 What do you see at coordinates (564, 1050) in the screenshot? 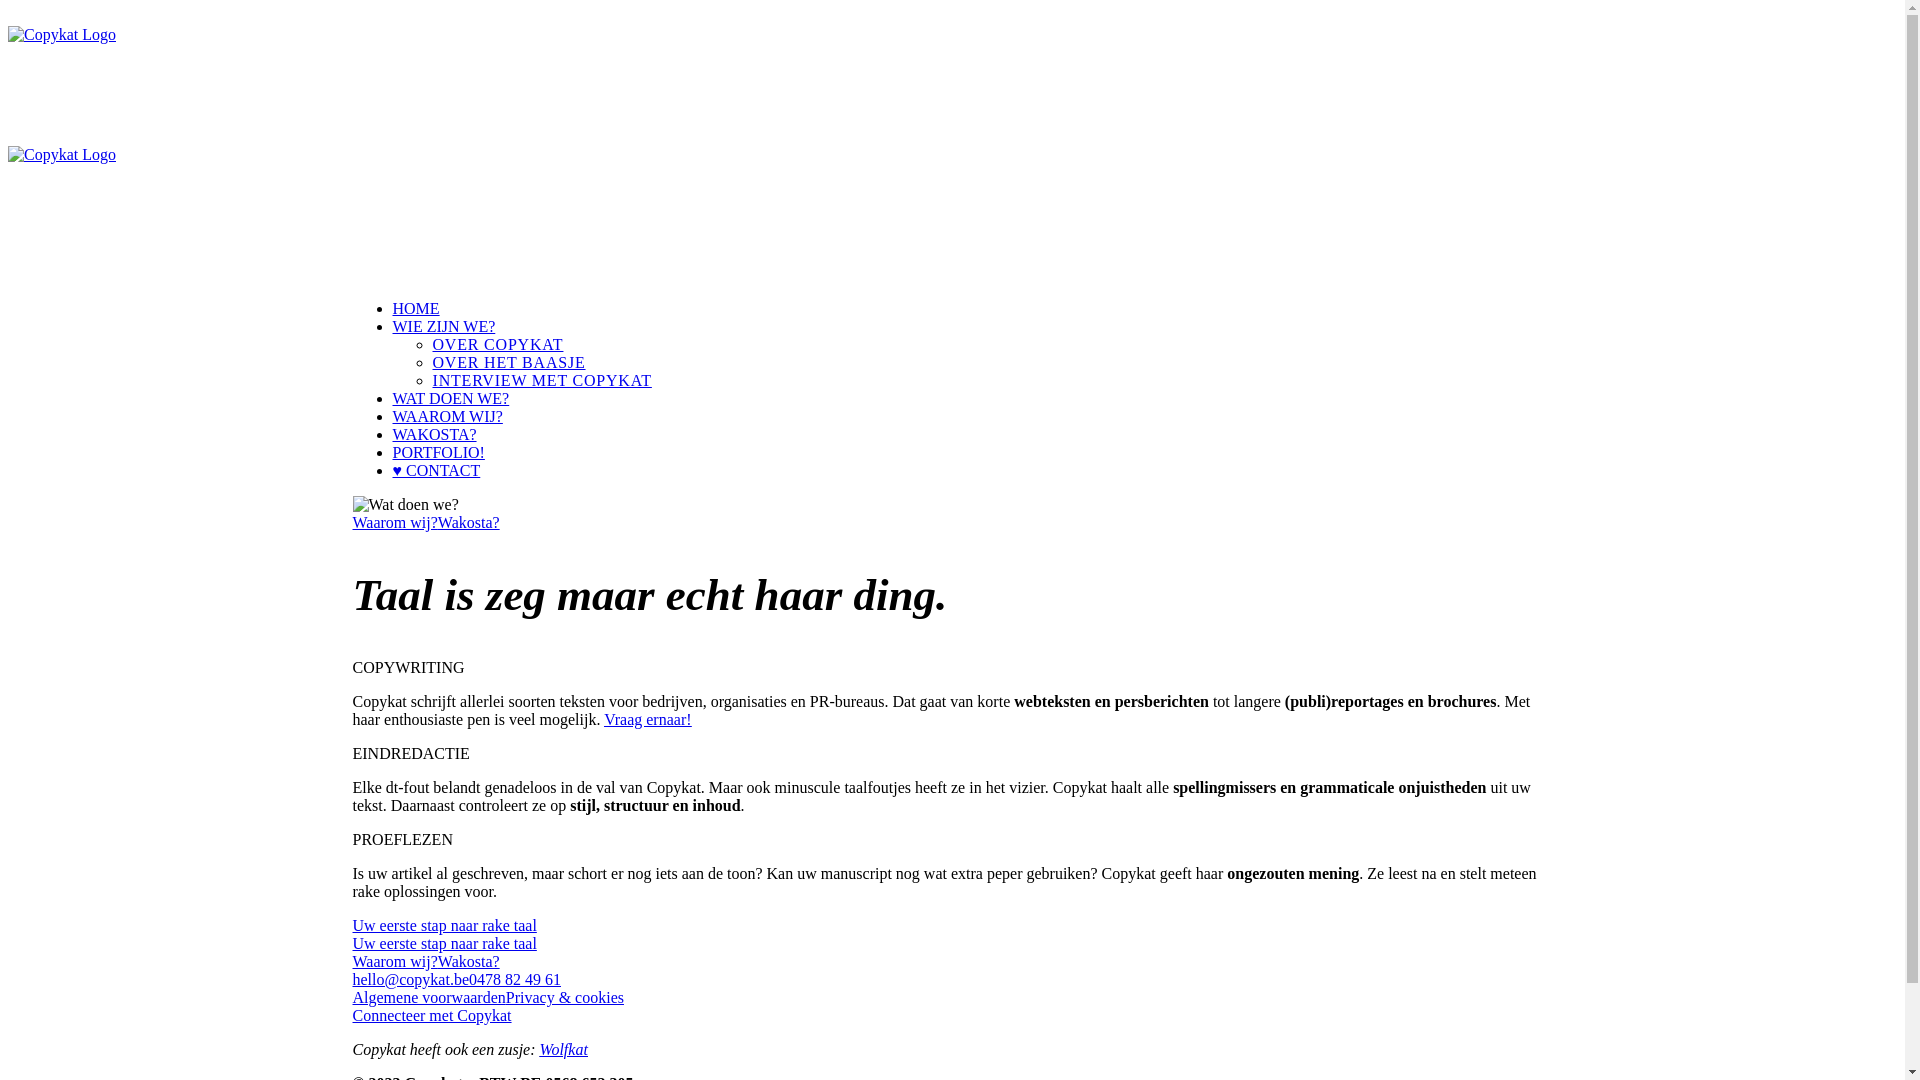
I see `Wolfkat` at bounding box center [564, 1050].